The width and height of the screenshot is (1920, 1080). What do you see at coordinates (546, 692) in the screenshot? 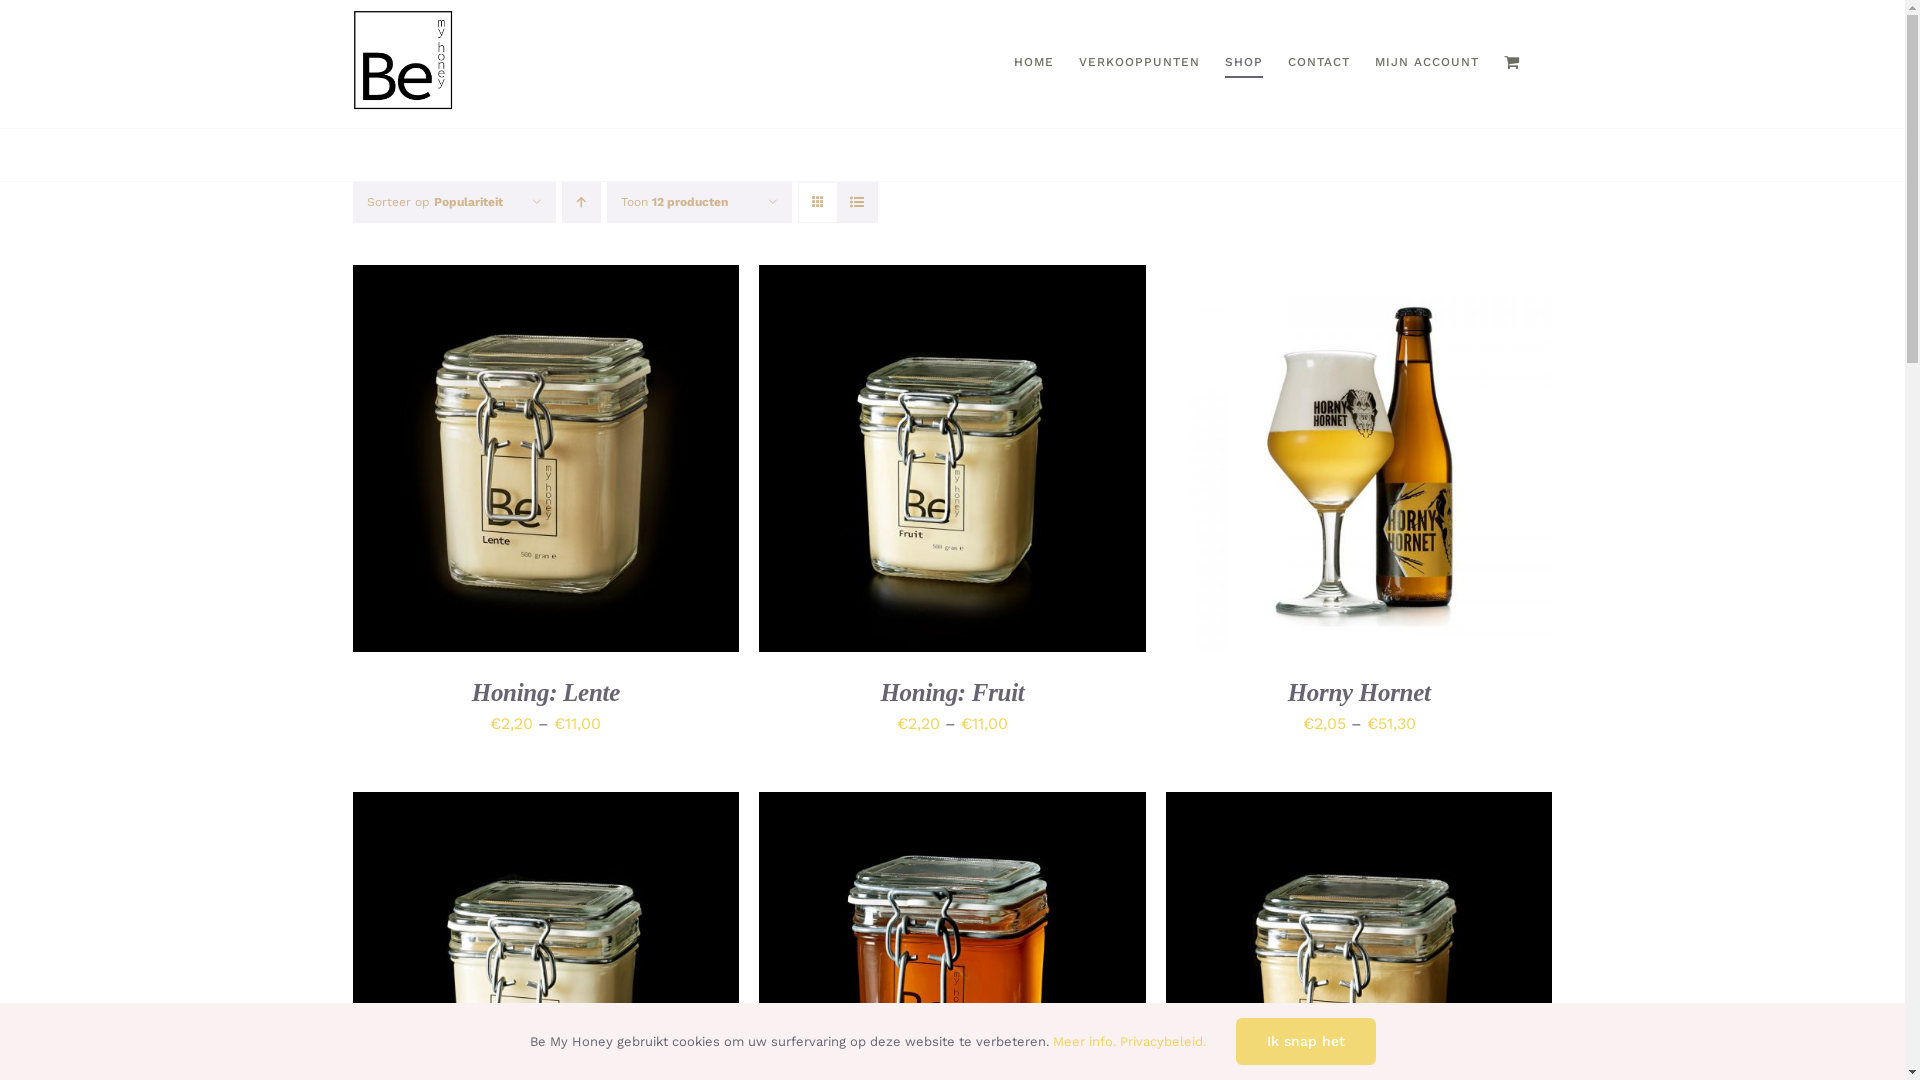
I see `Honing: Lente` at bounding box center [546, 692].